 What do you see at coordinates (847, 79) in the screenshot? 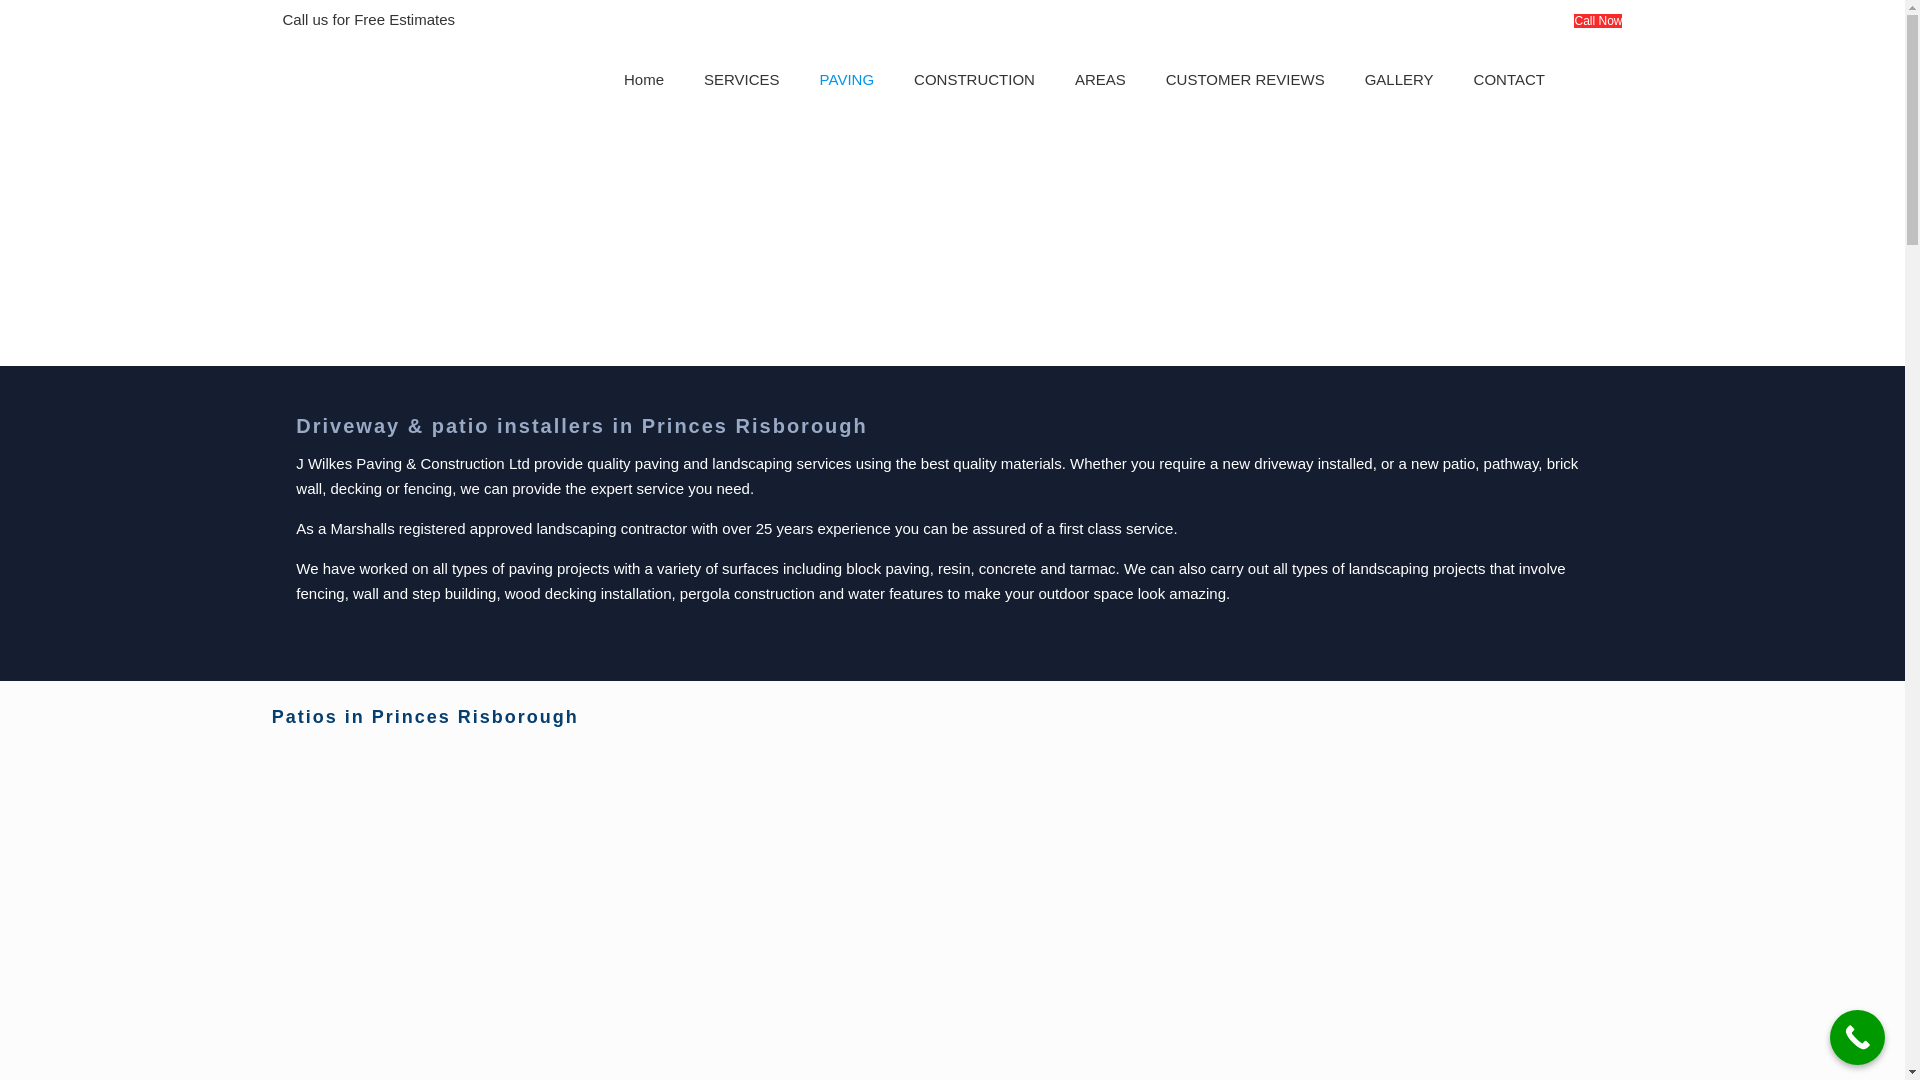
I see `PAVING` at bounding box center [847, 79].